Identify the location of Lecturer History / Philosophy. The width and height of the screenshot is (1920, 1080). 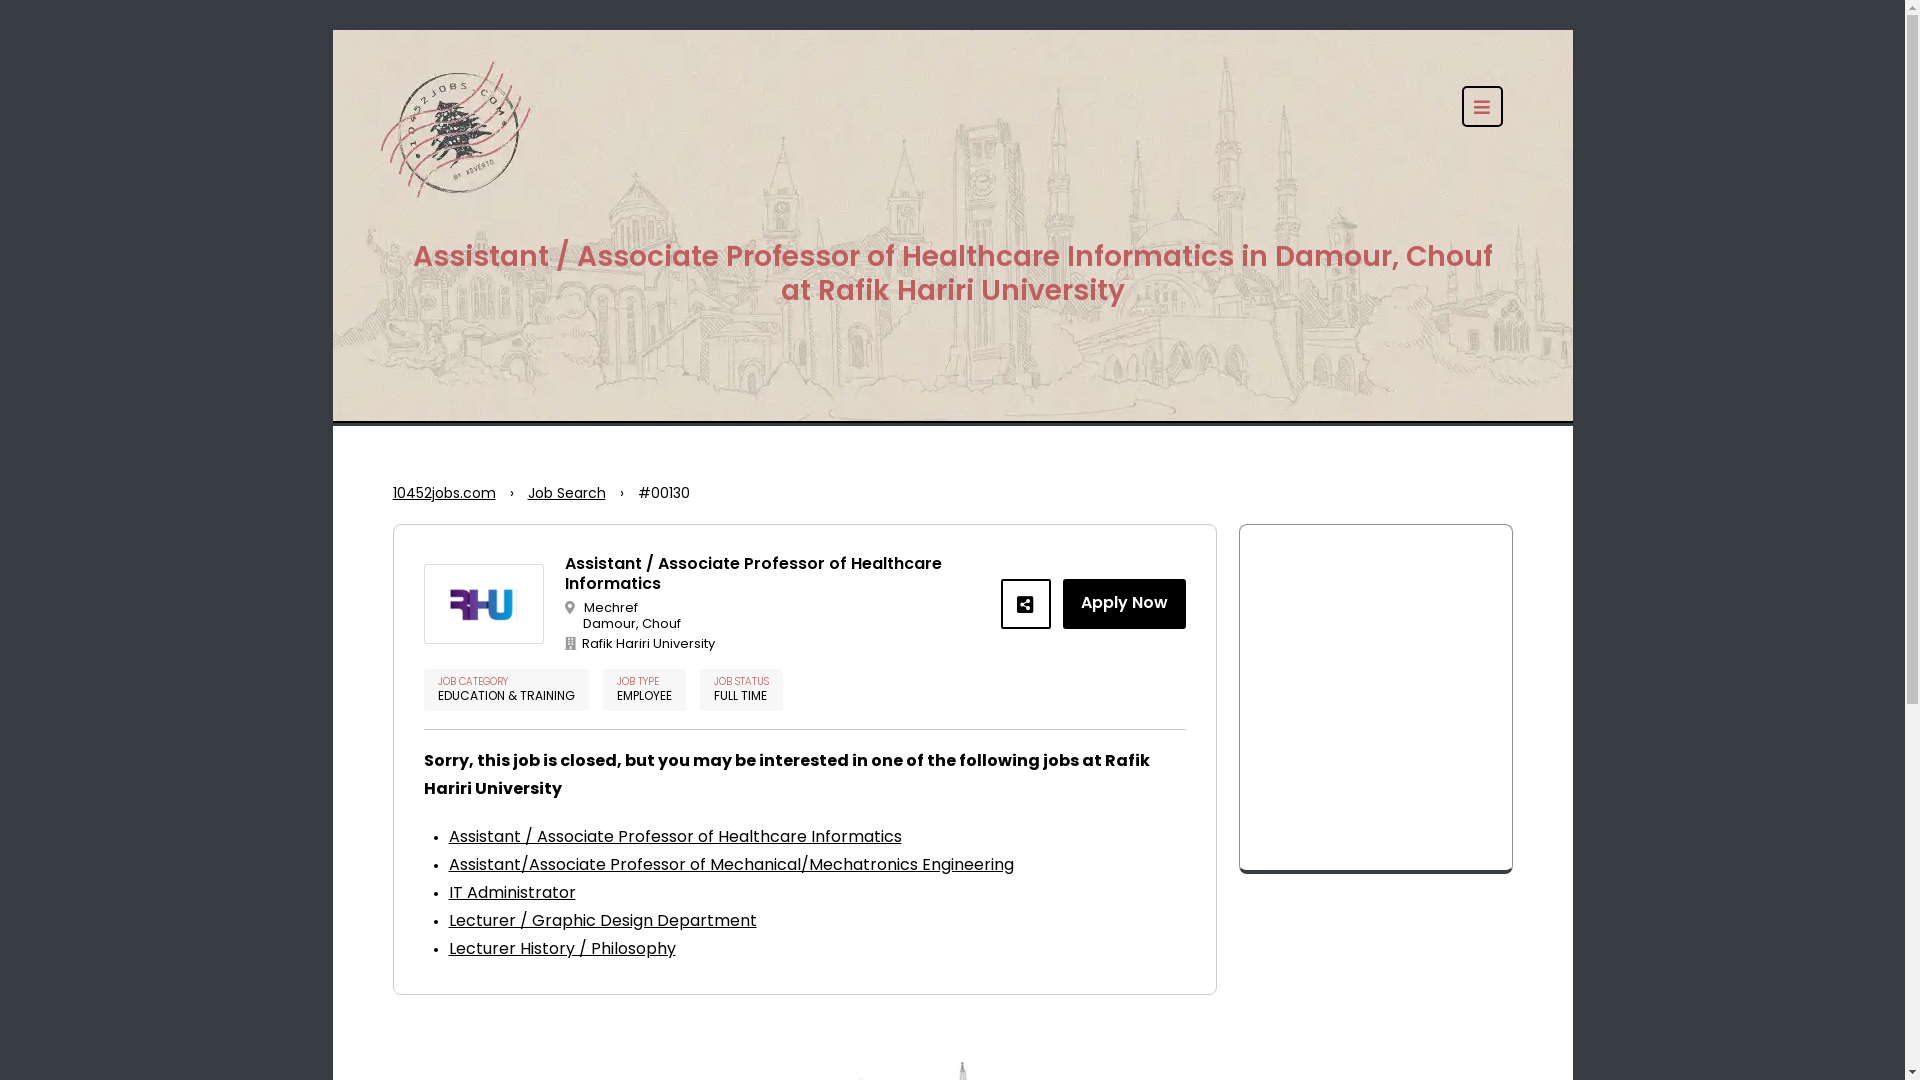
(562, 950).